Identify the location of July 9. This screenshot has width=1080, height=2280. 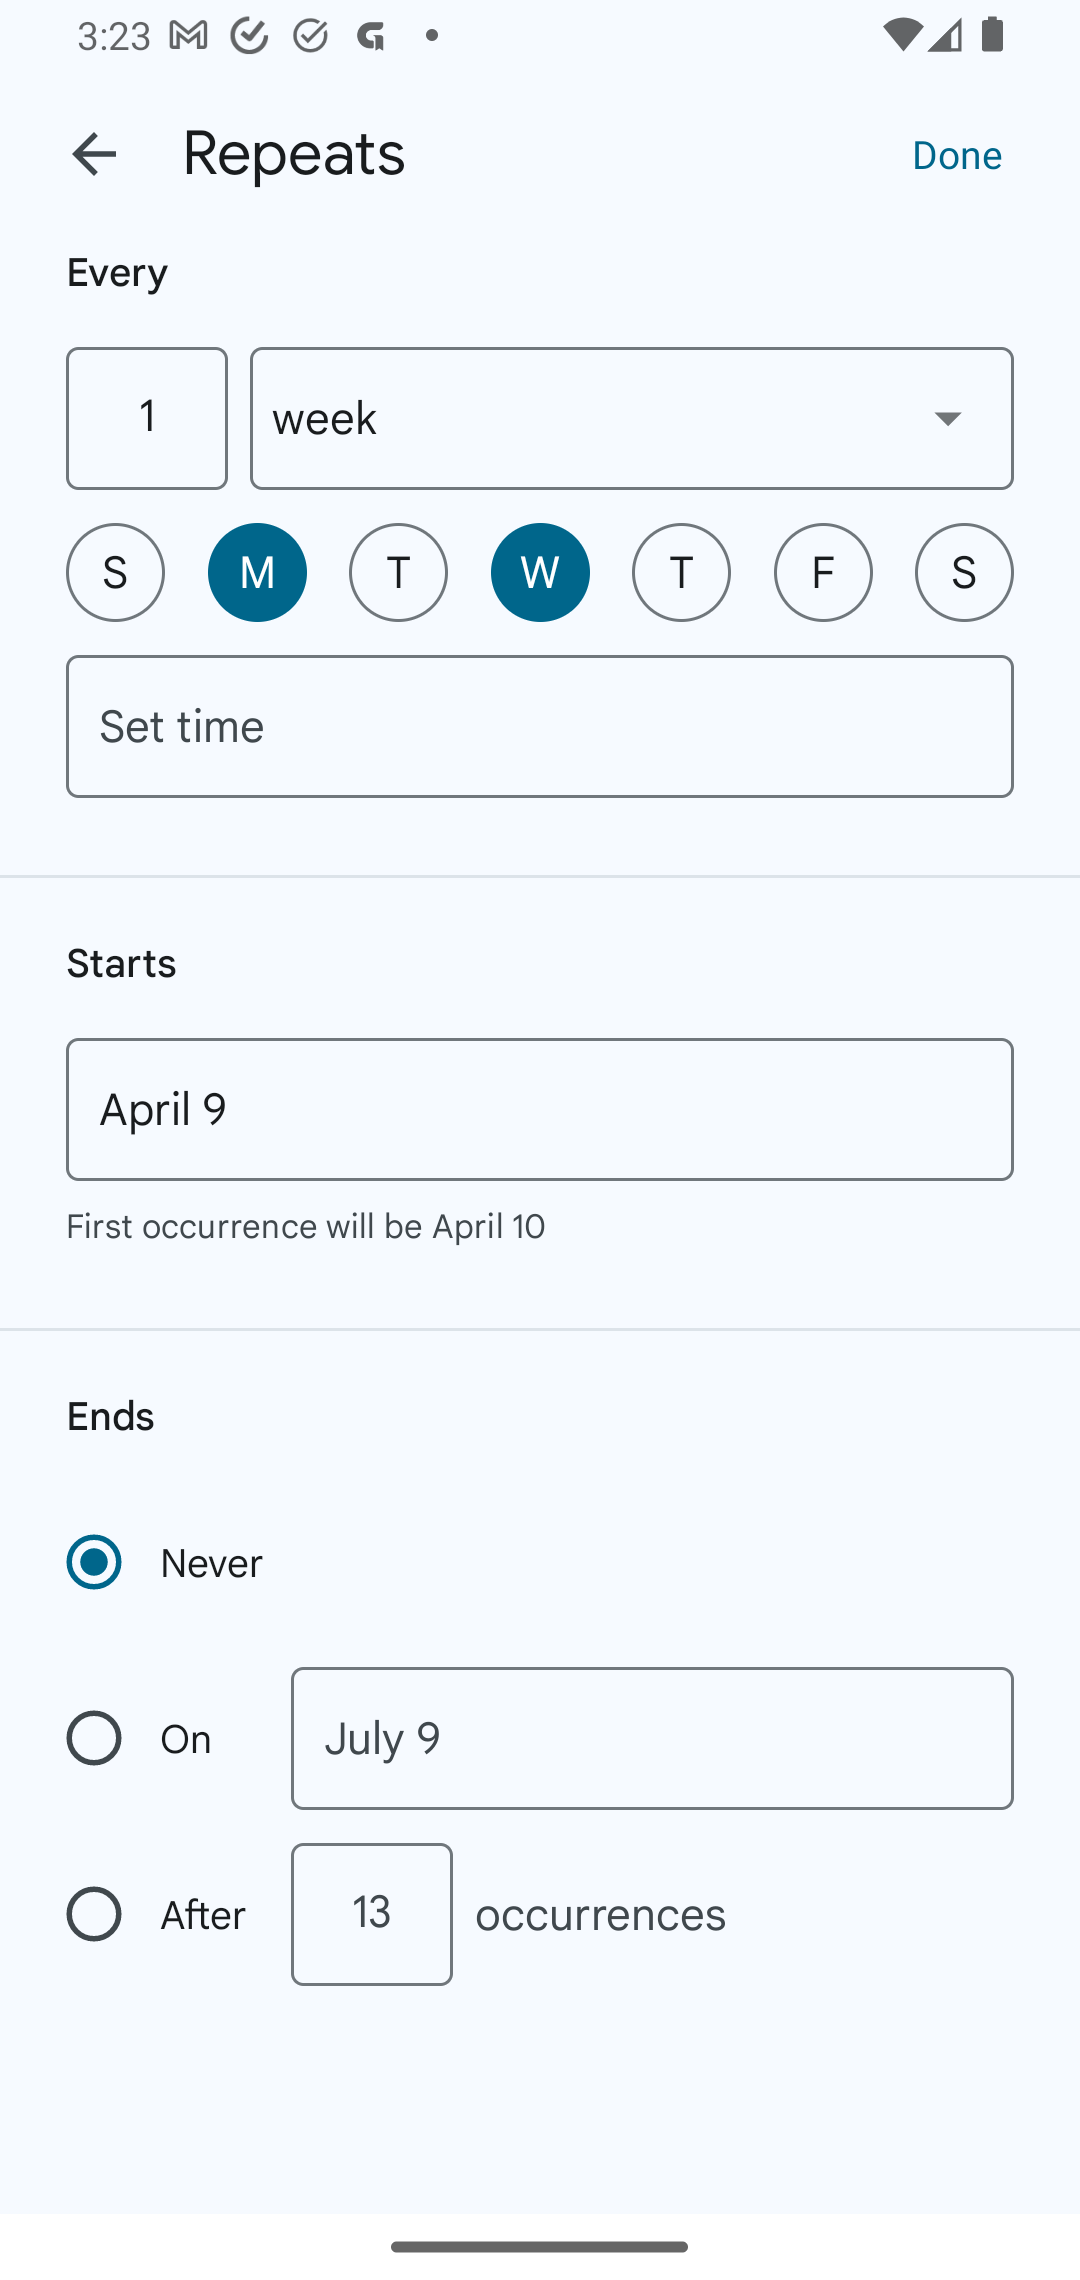
(652, 1738).